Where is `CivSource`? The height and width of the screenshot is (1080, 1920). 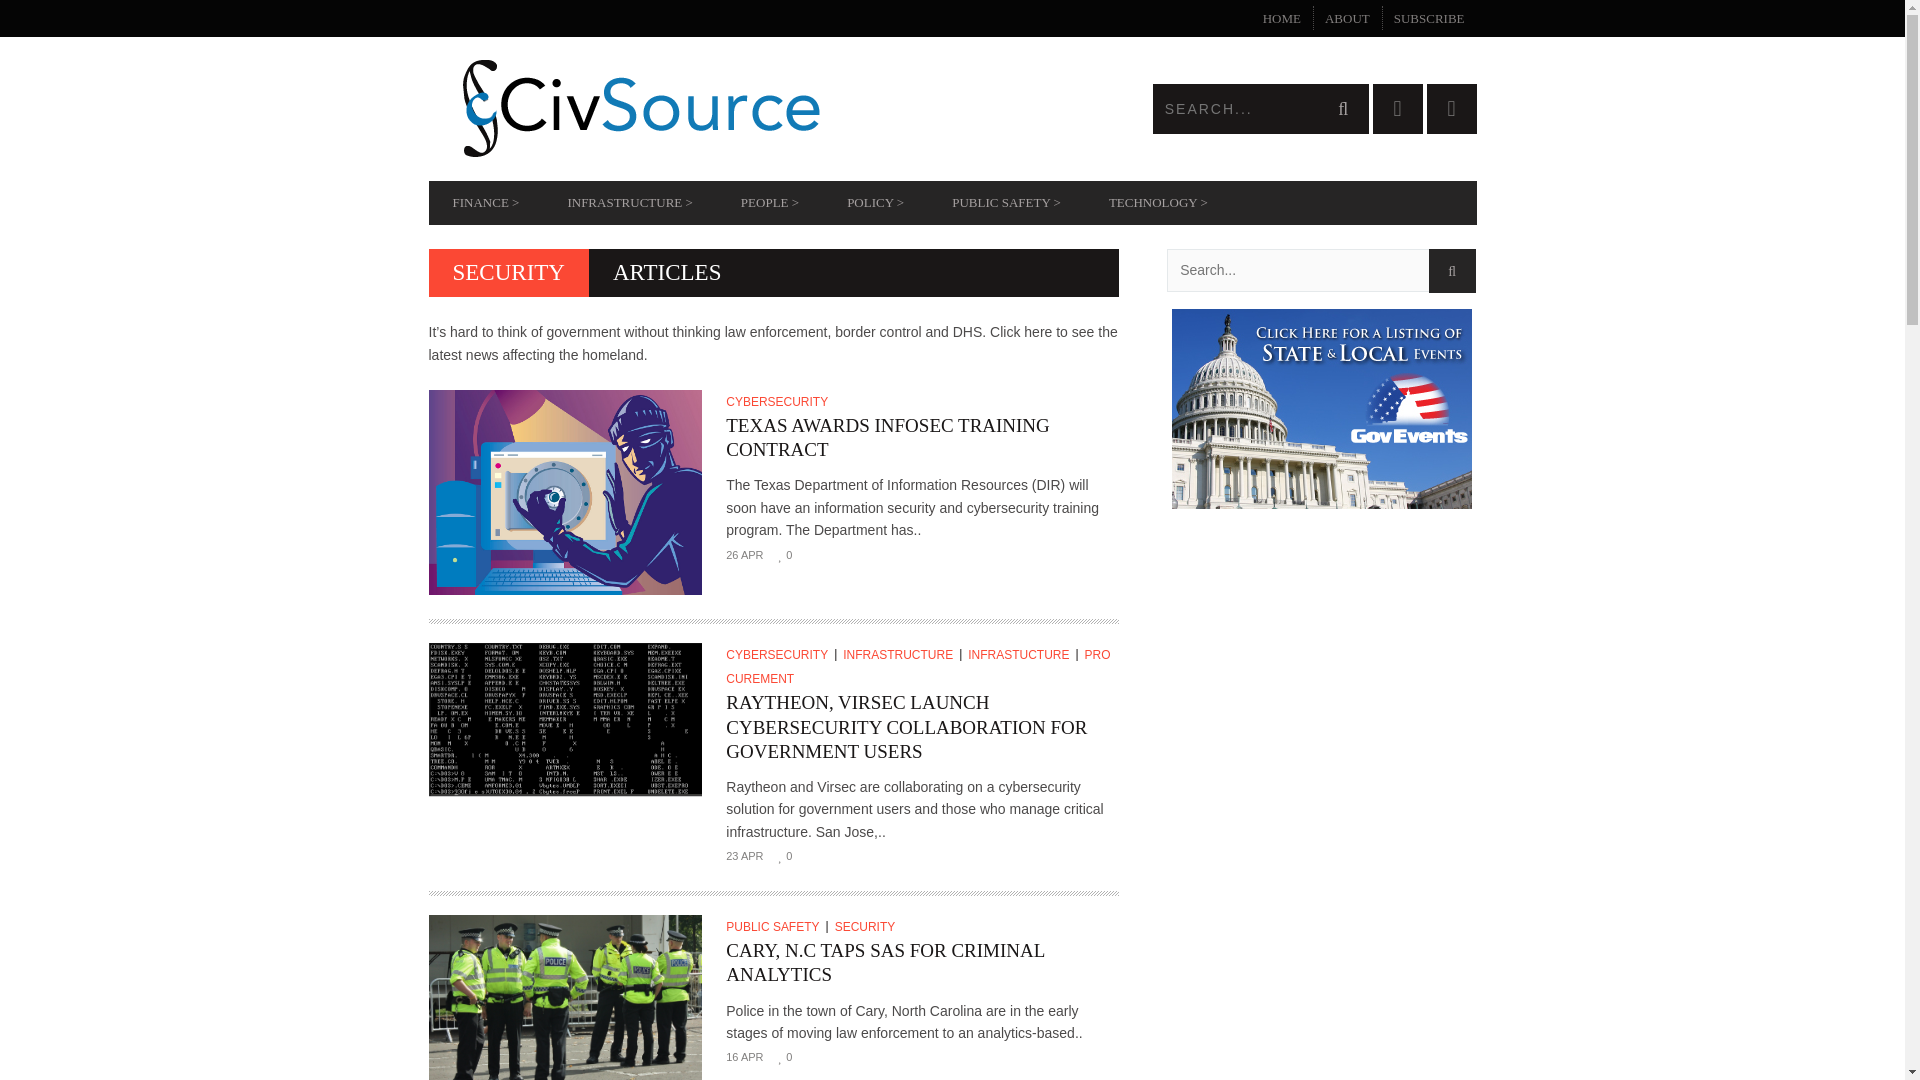
CivSource is located at coordinates (690, 108).